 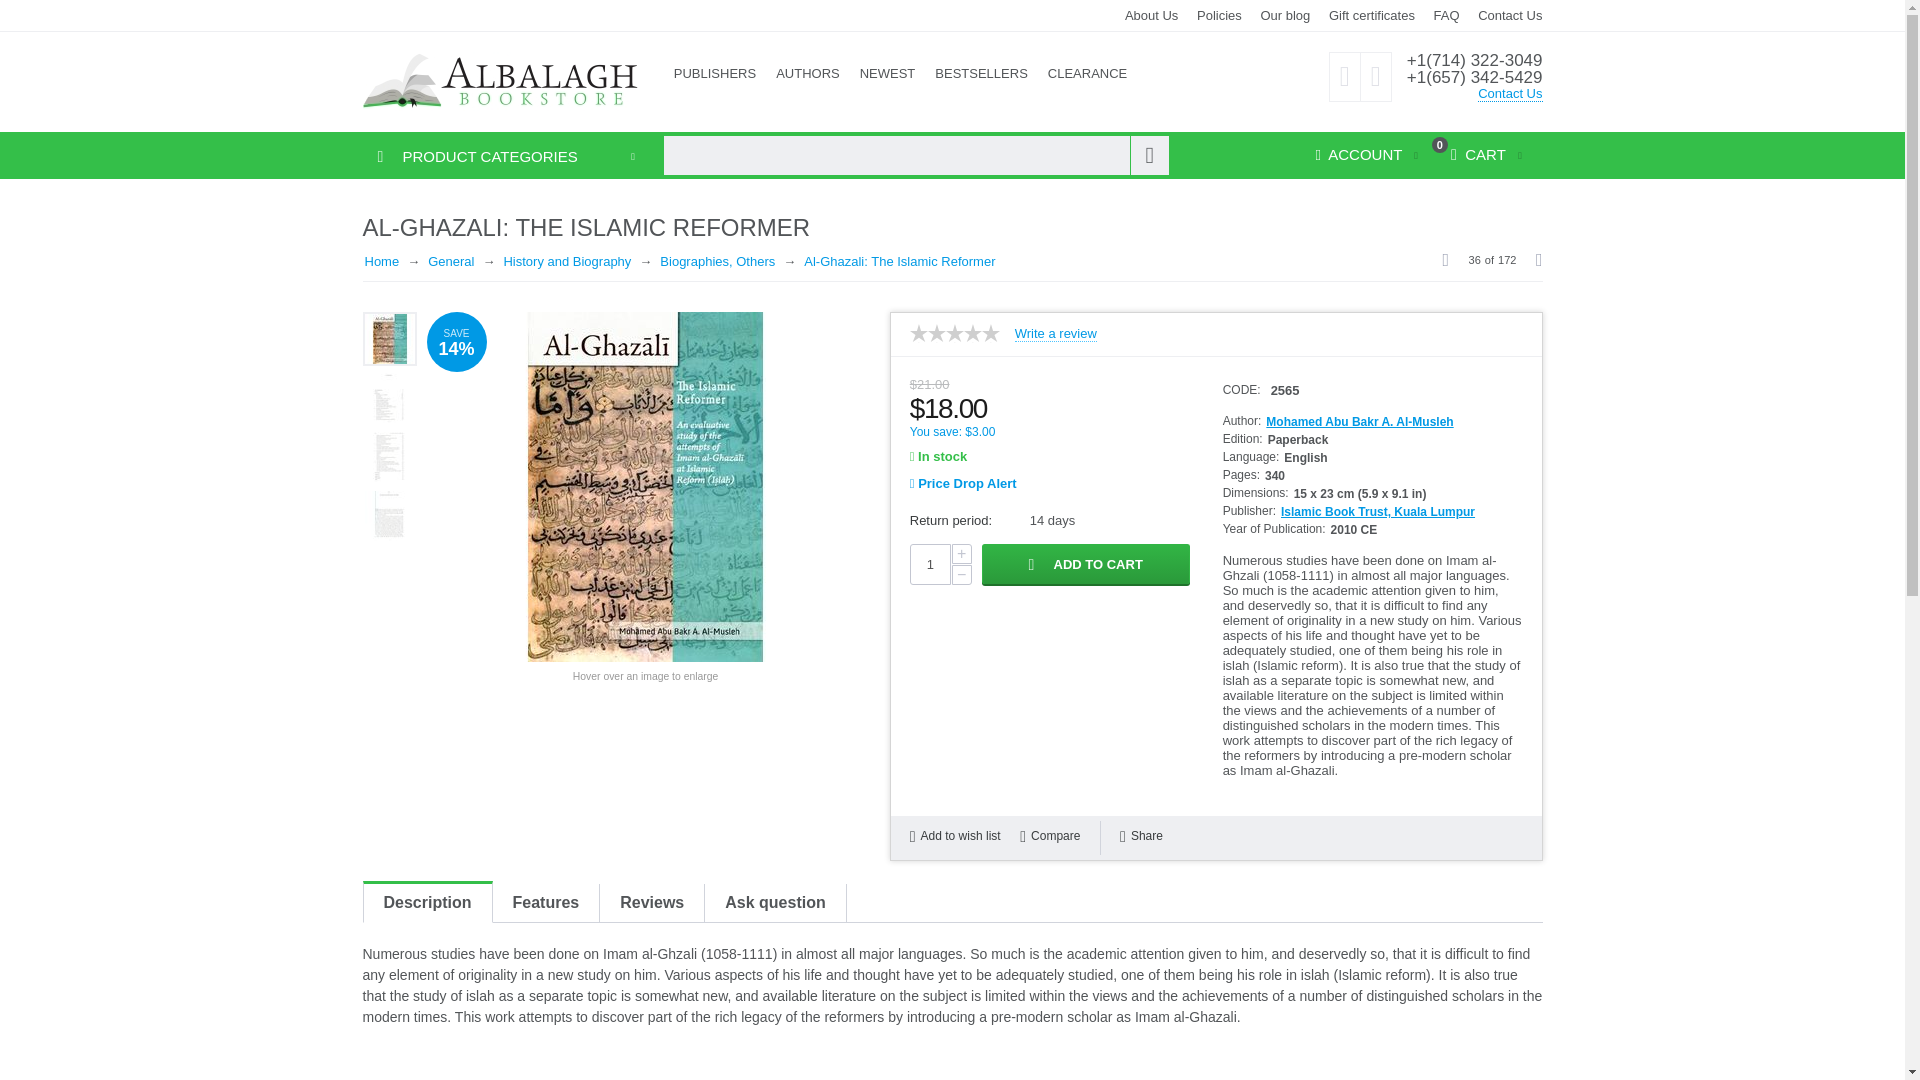 What do you see at coordinates (715, 74) in the screenshot?
I see `PUBLISHERS` at bounding box center [715, 74].